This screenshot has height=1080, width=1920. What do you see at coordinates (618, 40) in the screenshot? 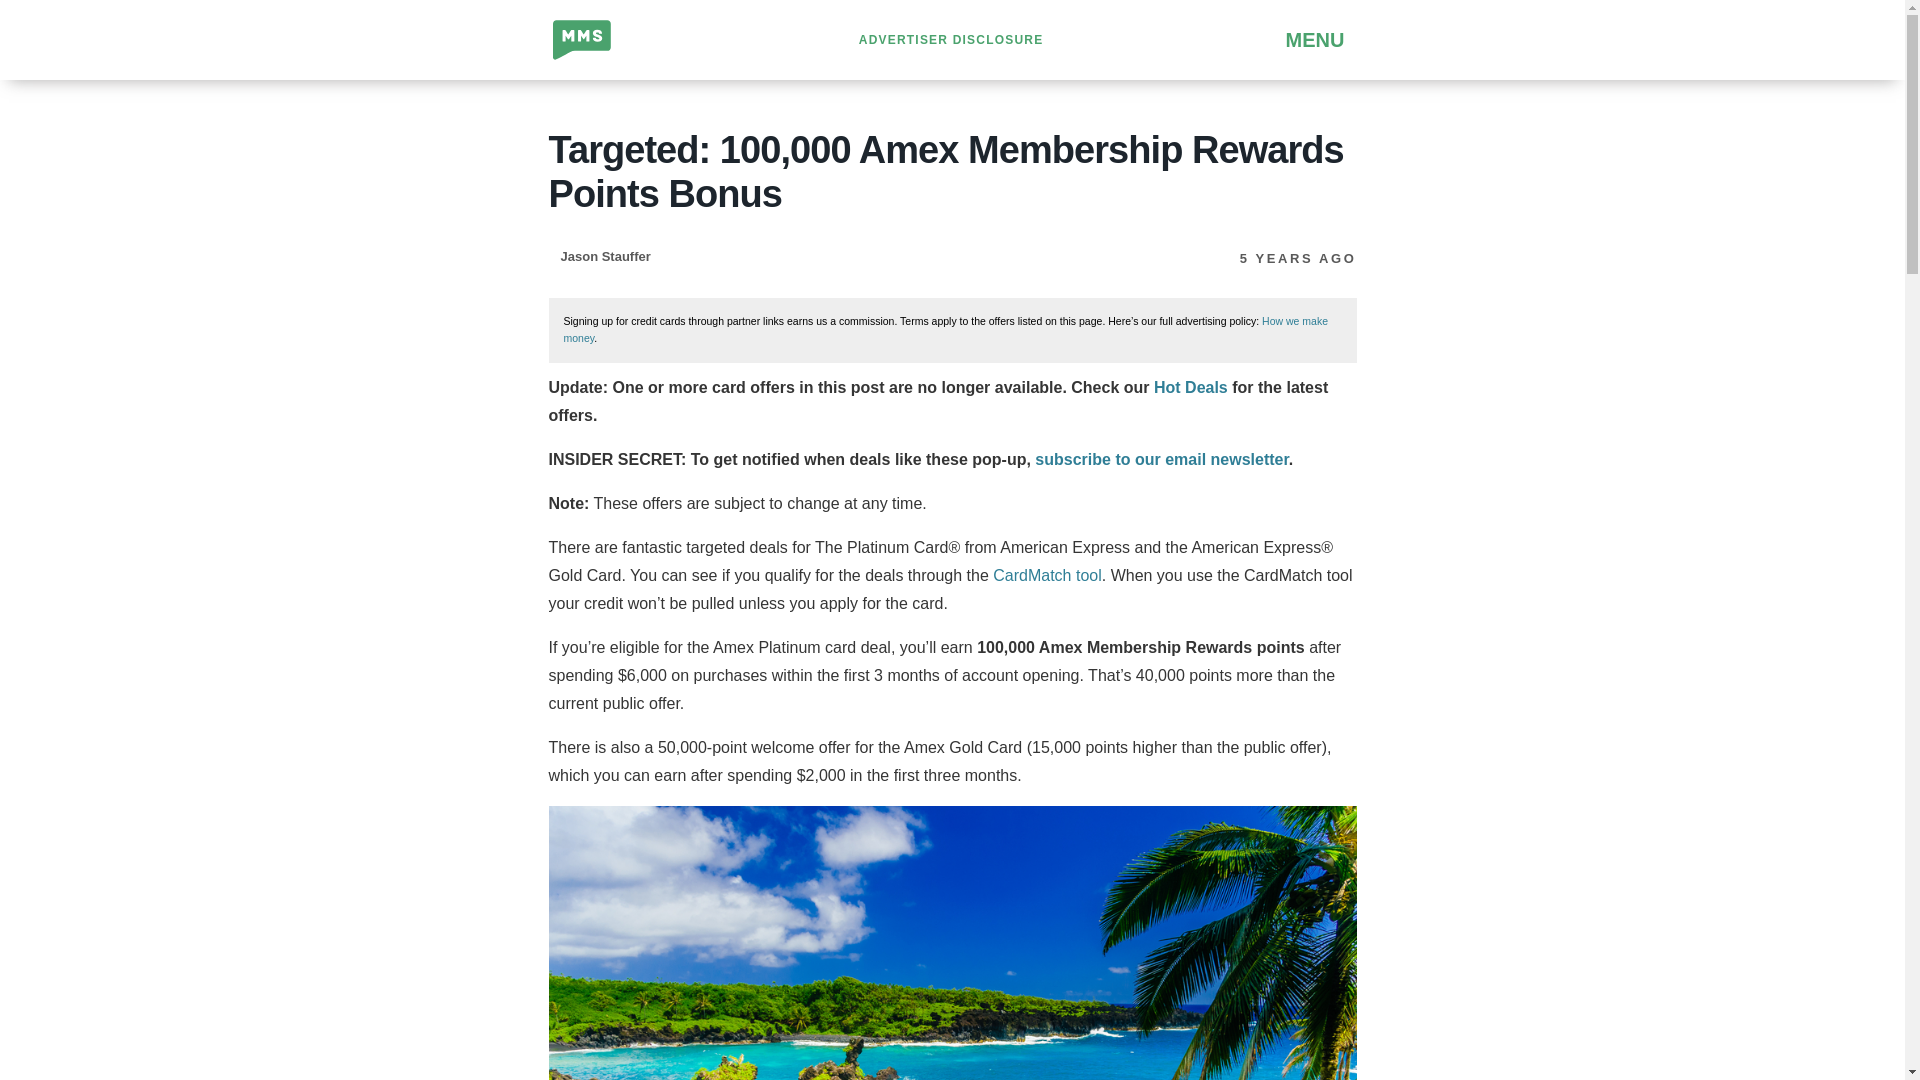
I see `Million Mile Secrets` at bounding box center [618, 40].